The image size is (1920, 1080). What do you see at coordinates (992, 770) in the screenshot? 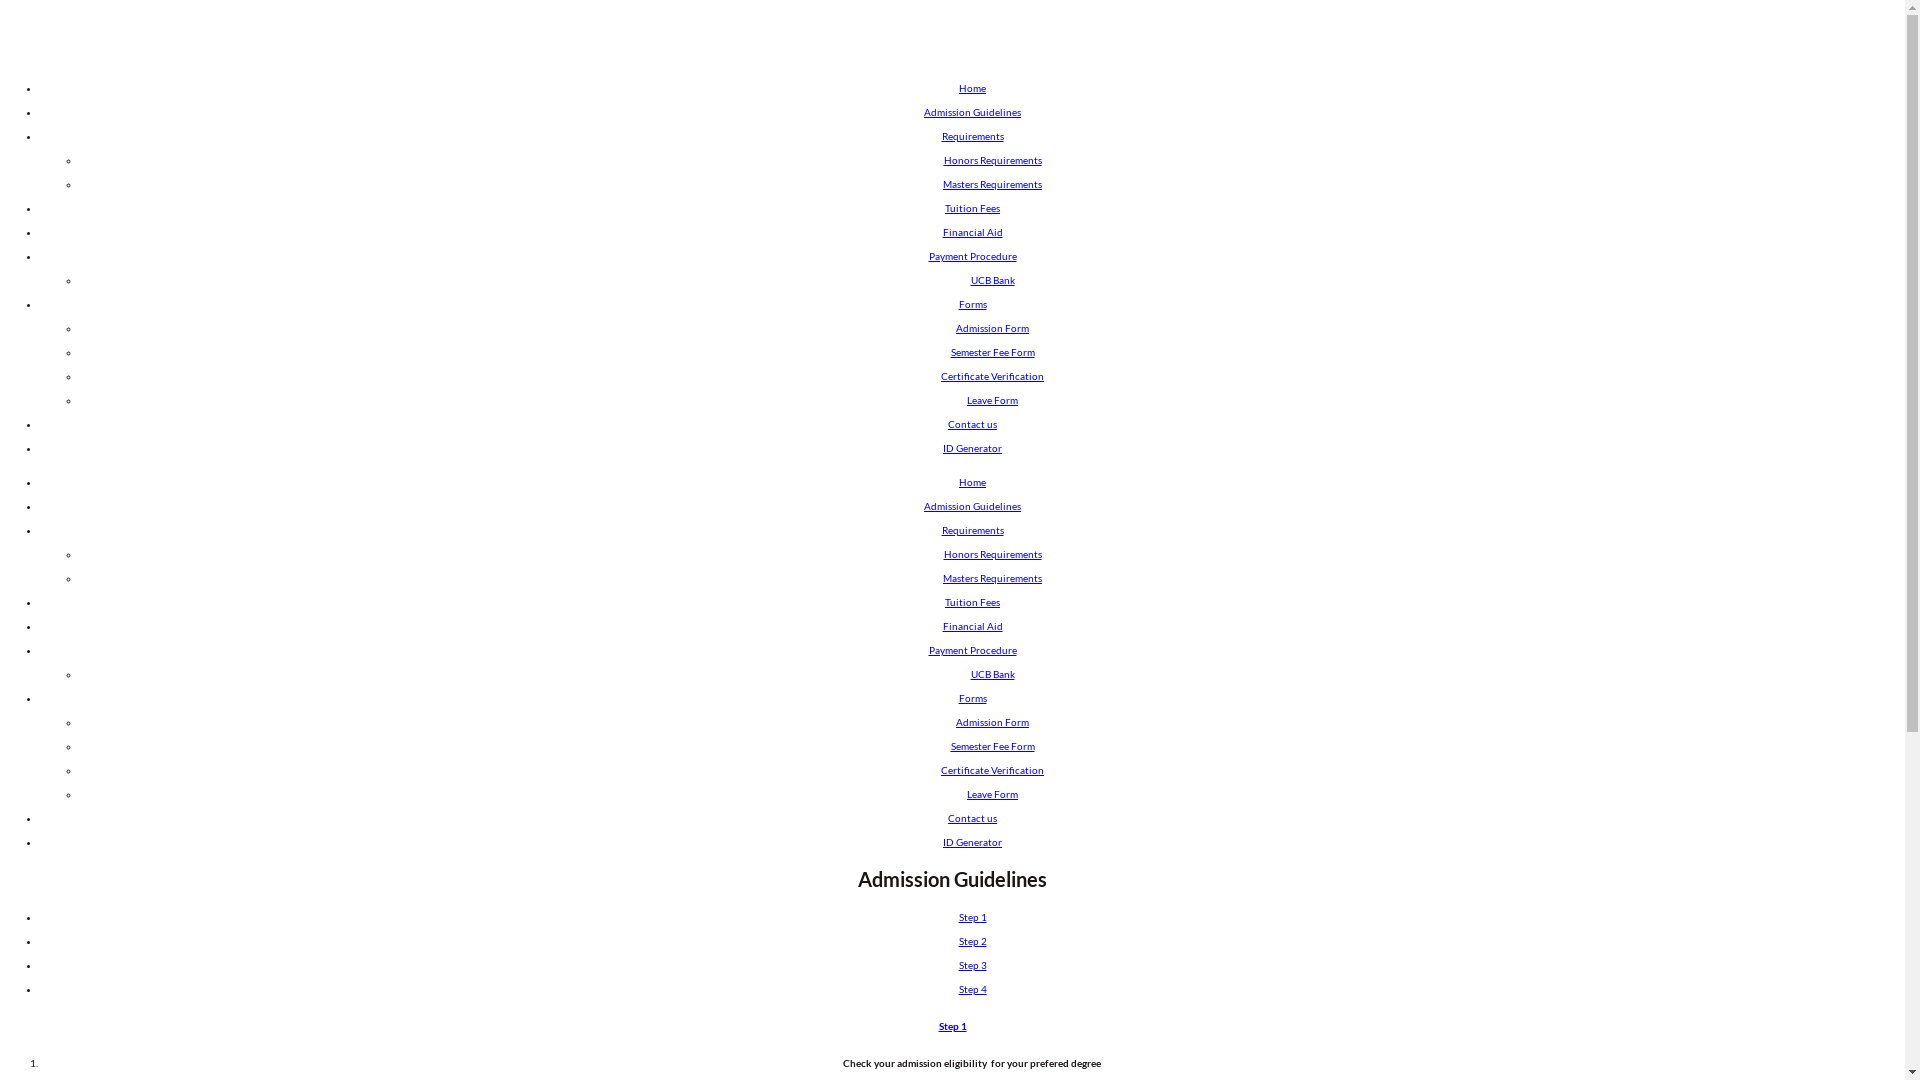
I see `Certificate Verification` at bounding box center [992, 770].